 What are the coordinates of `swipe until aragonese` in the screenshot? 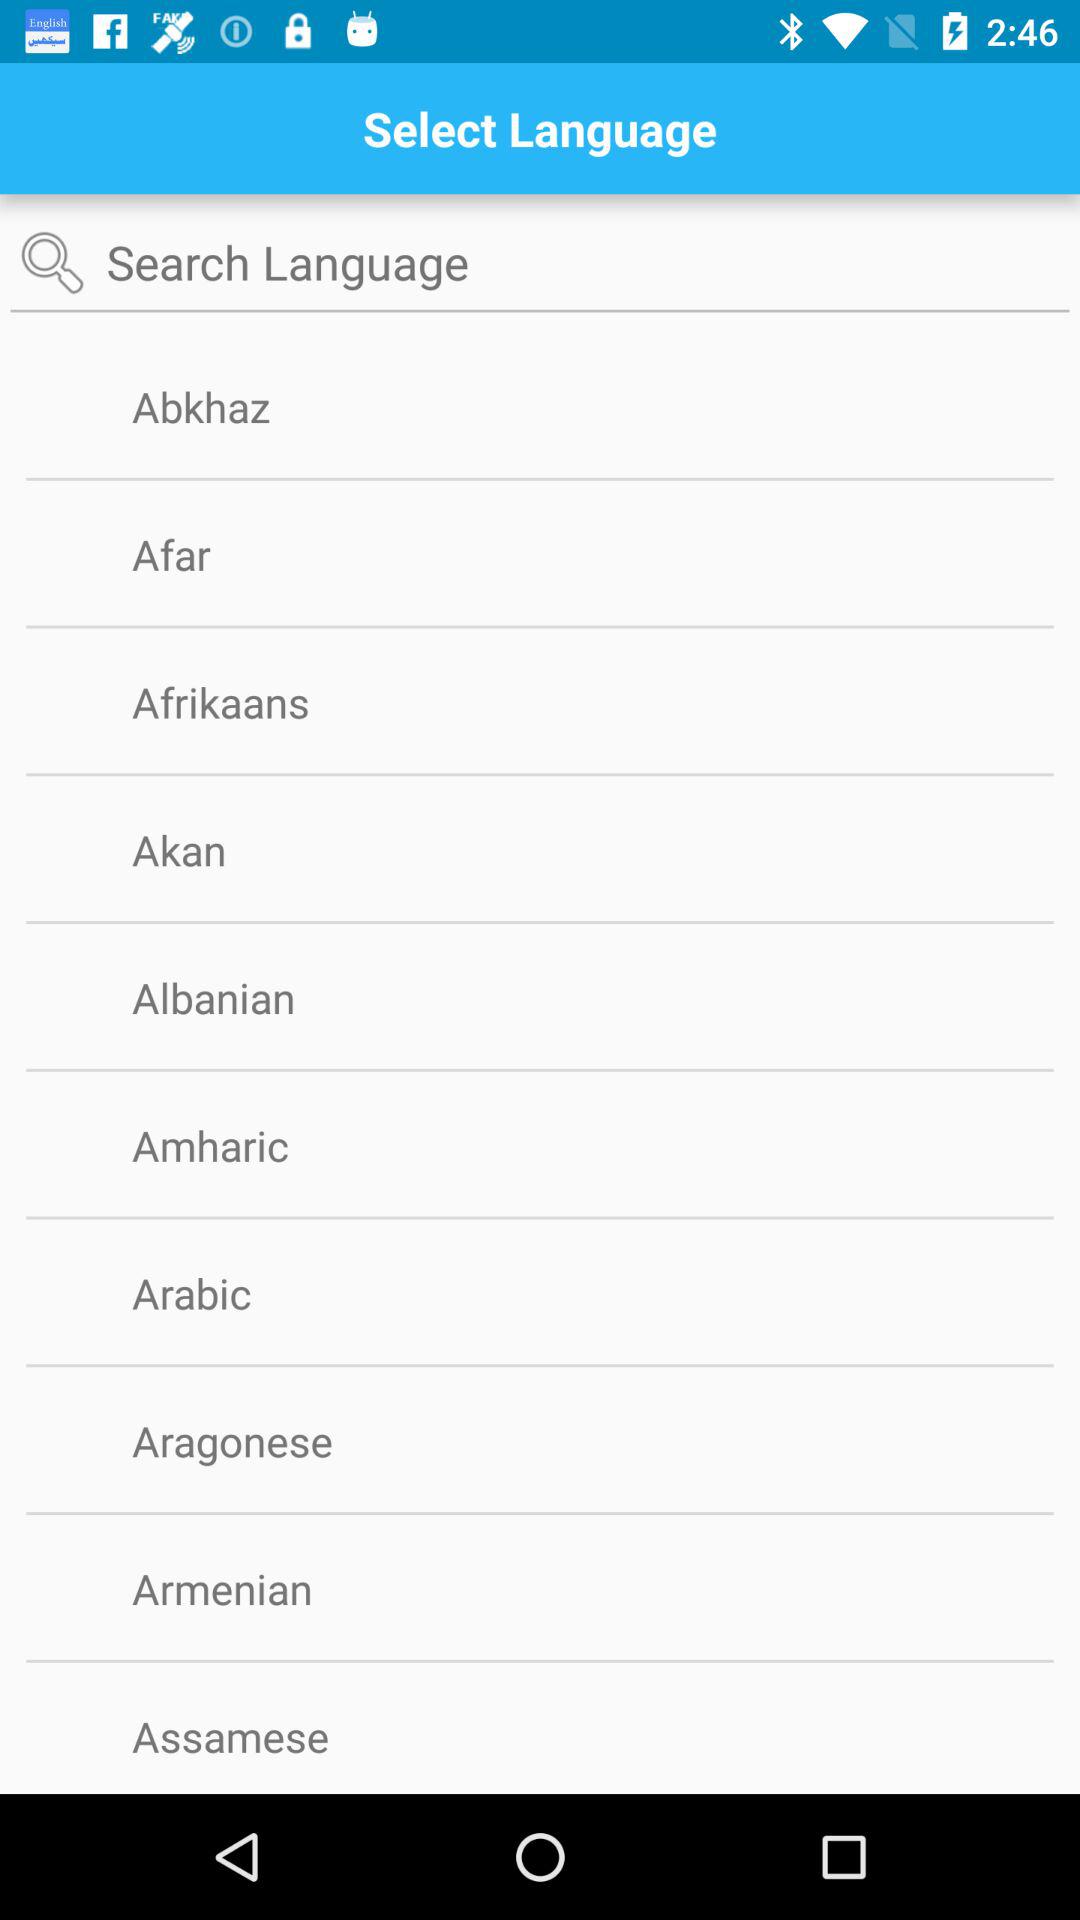 It's located at (264, 1440).